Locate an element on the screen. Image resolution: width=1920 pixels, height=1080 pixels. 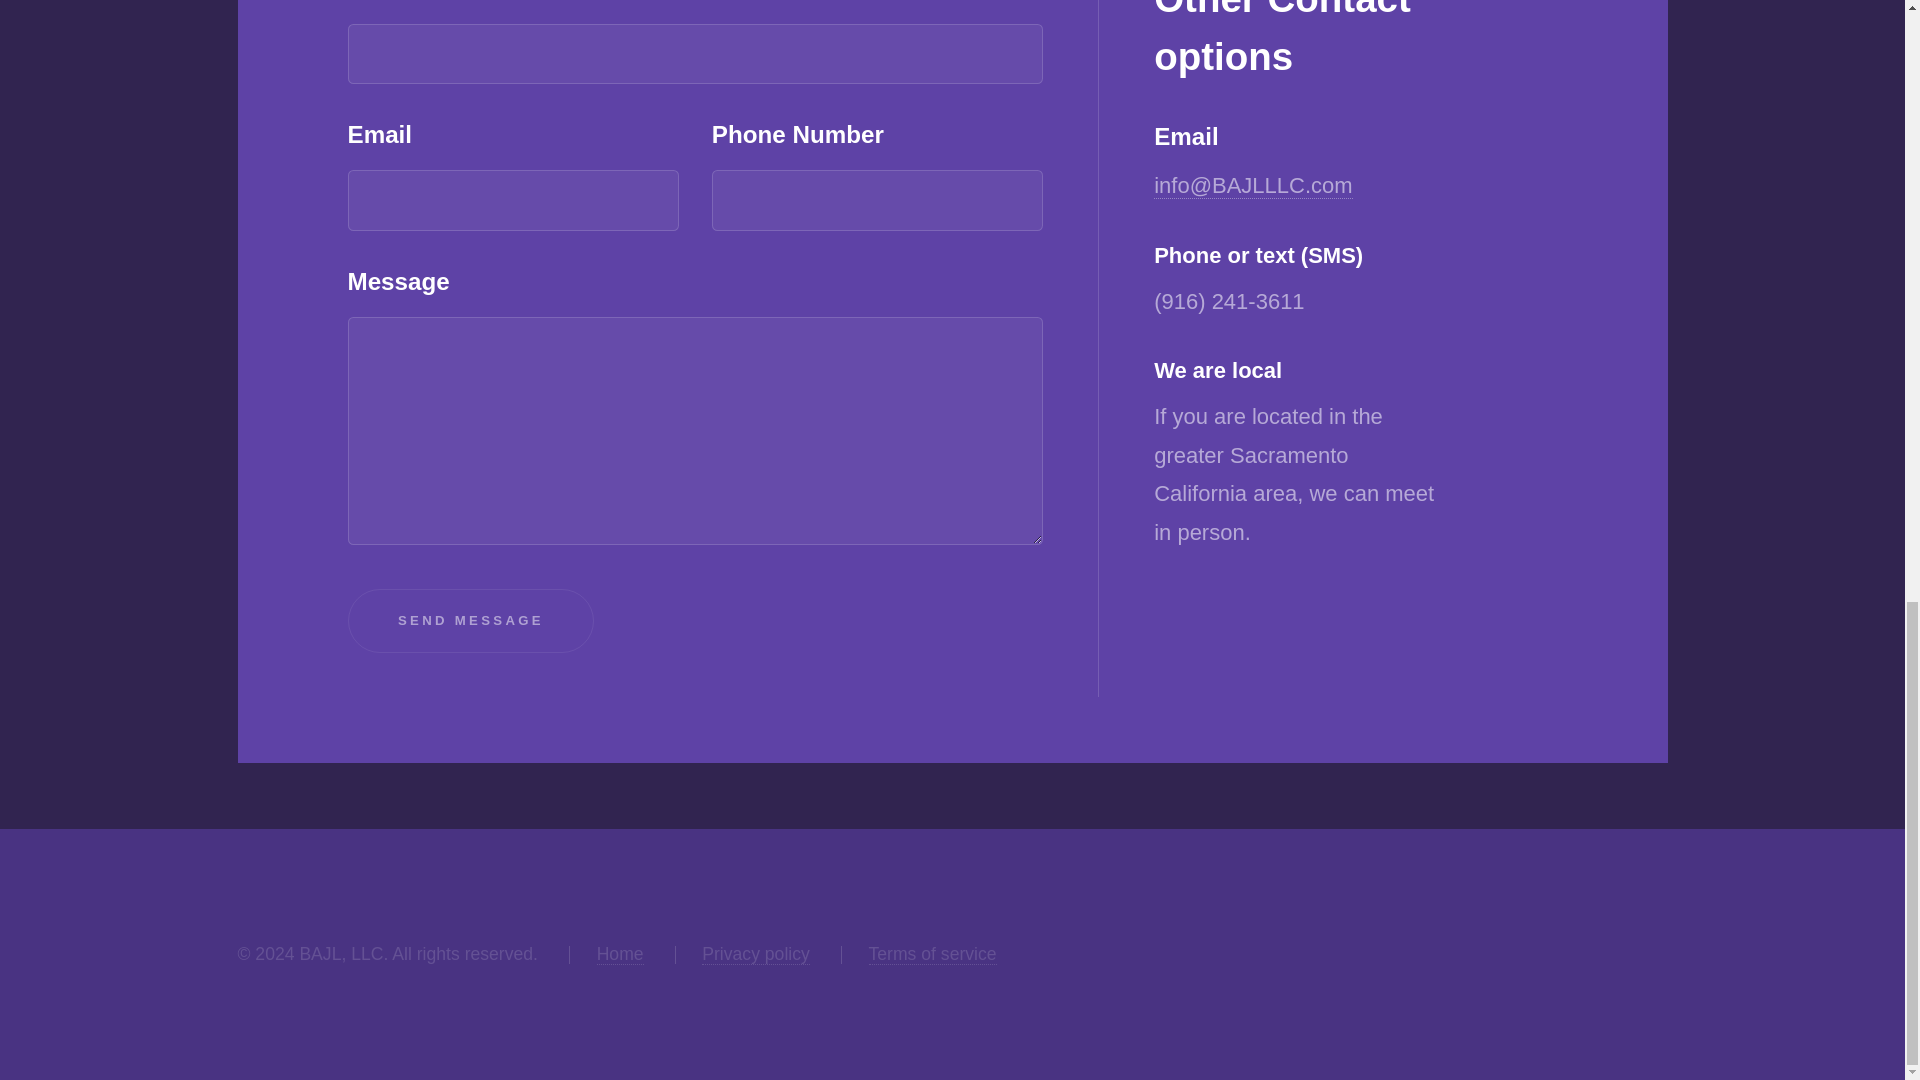
Home is located at coordinates (620, 954).